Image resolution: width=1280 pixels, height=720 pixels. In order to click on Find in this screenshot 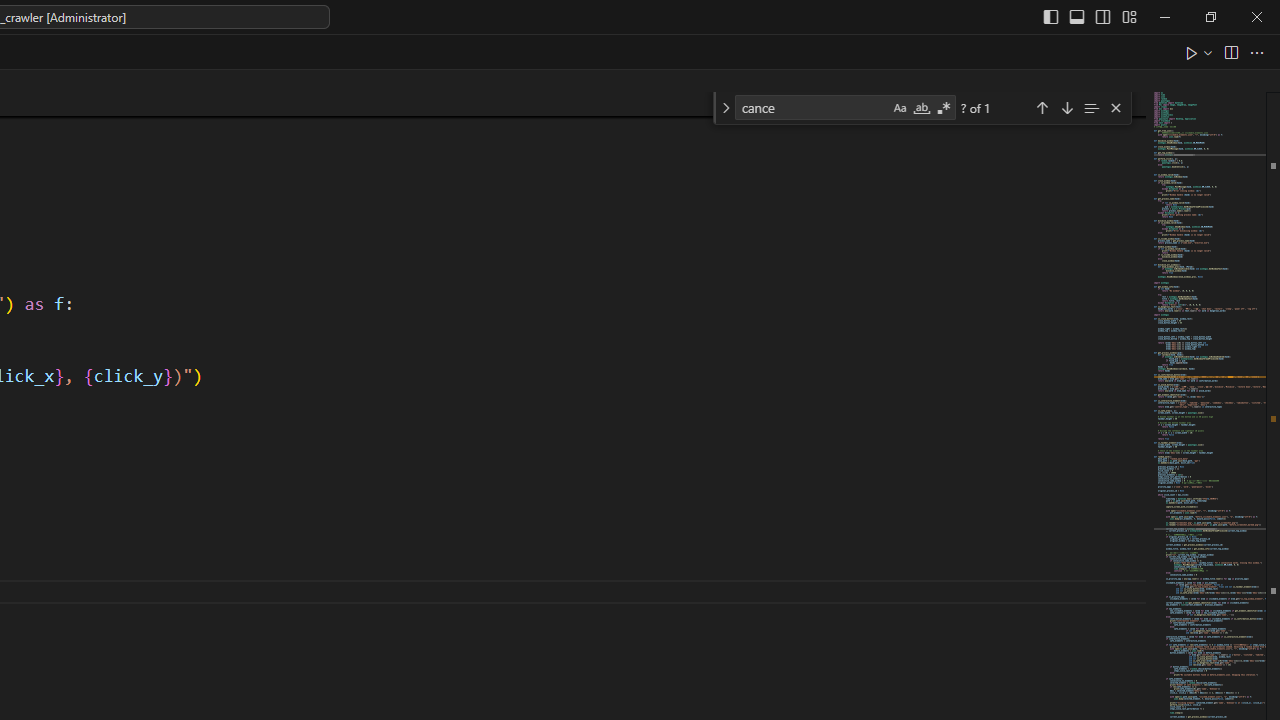, I will do `click(616, 126)`.